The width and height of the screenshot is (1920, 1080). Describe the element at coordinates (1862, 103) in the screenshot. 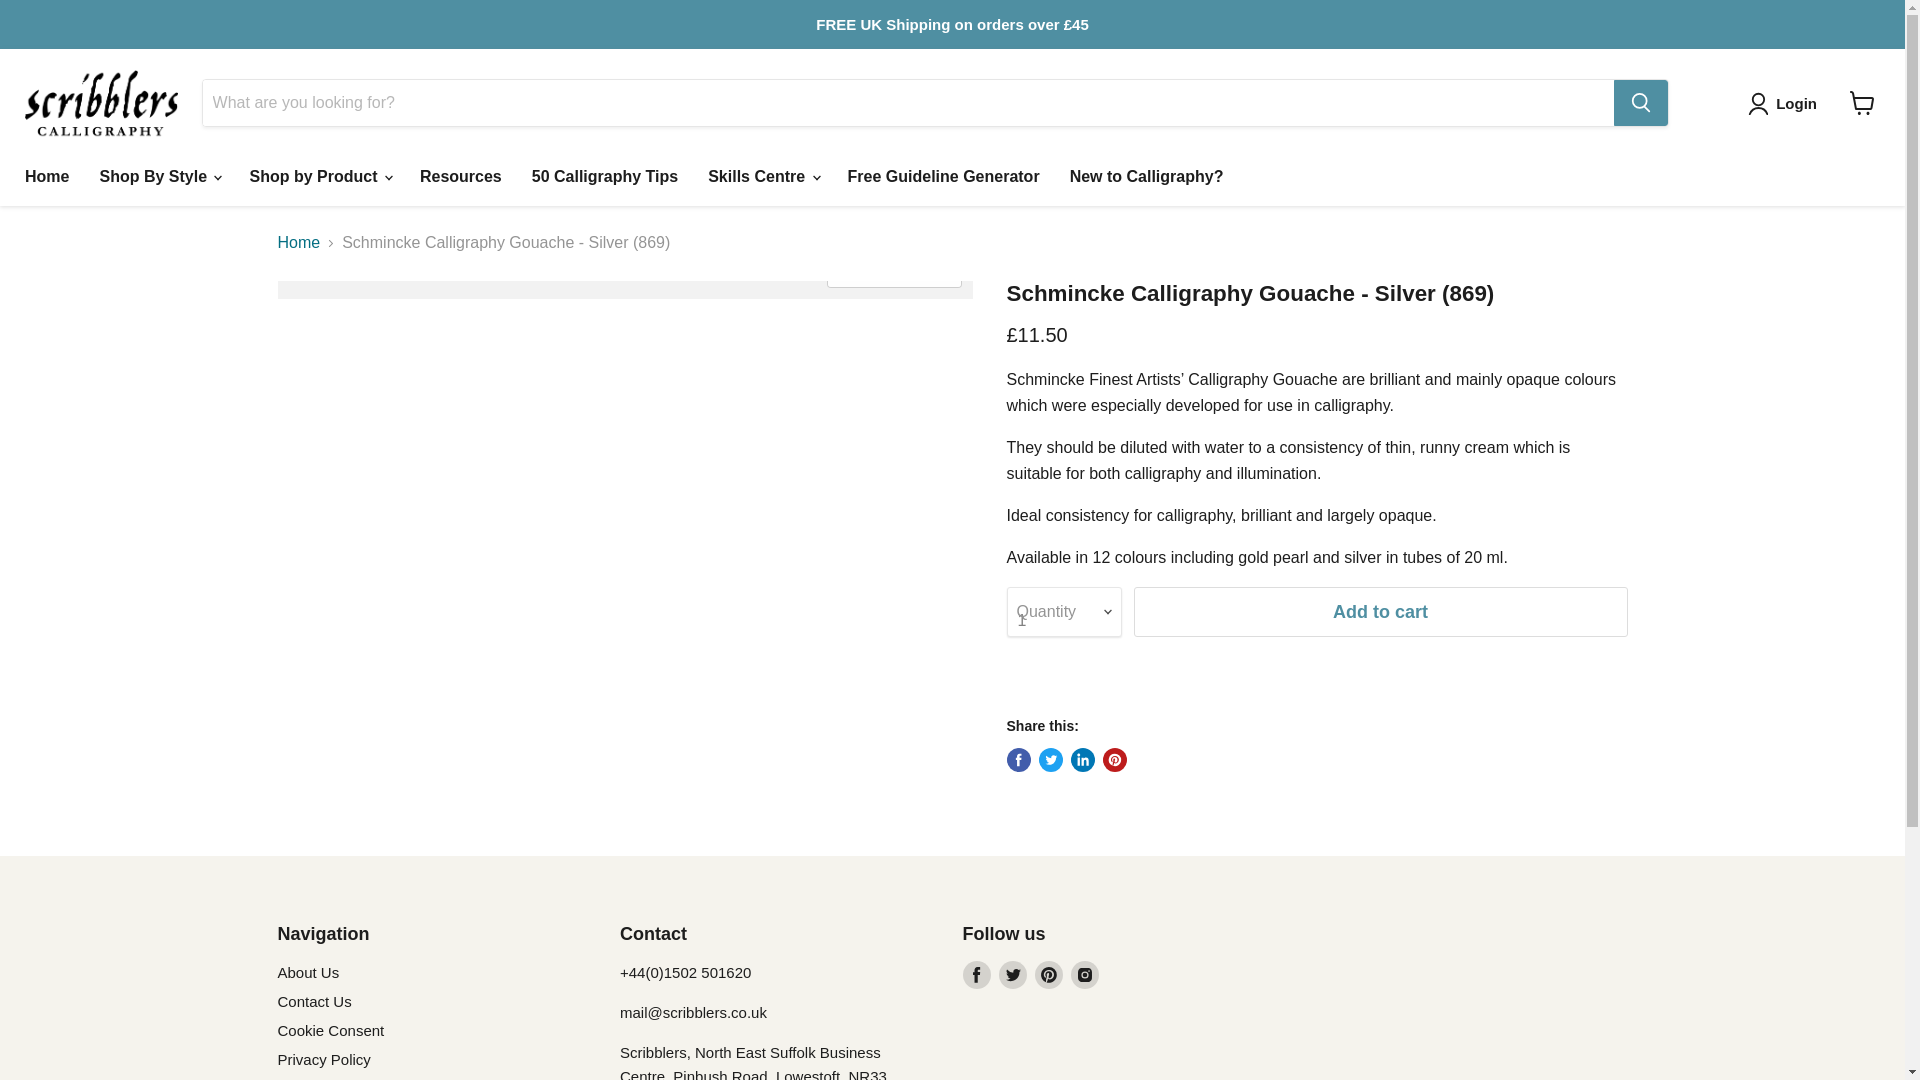

I see `View cart` at that location.